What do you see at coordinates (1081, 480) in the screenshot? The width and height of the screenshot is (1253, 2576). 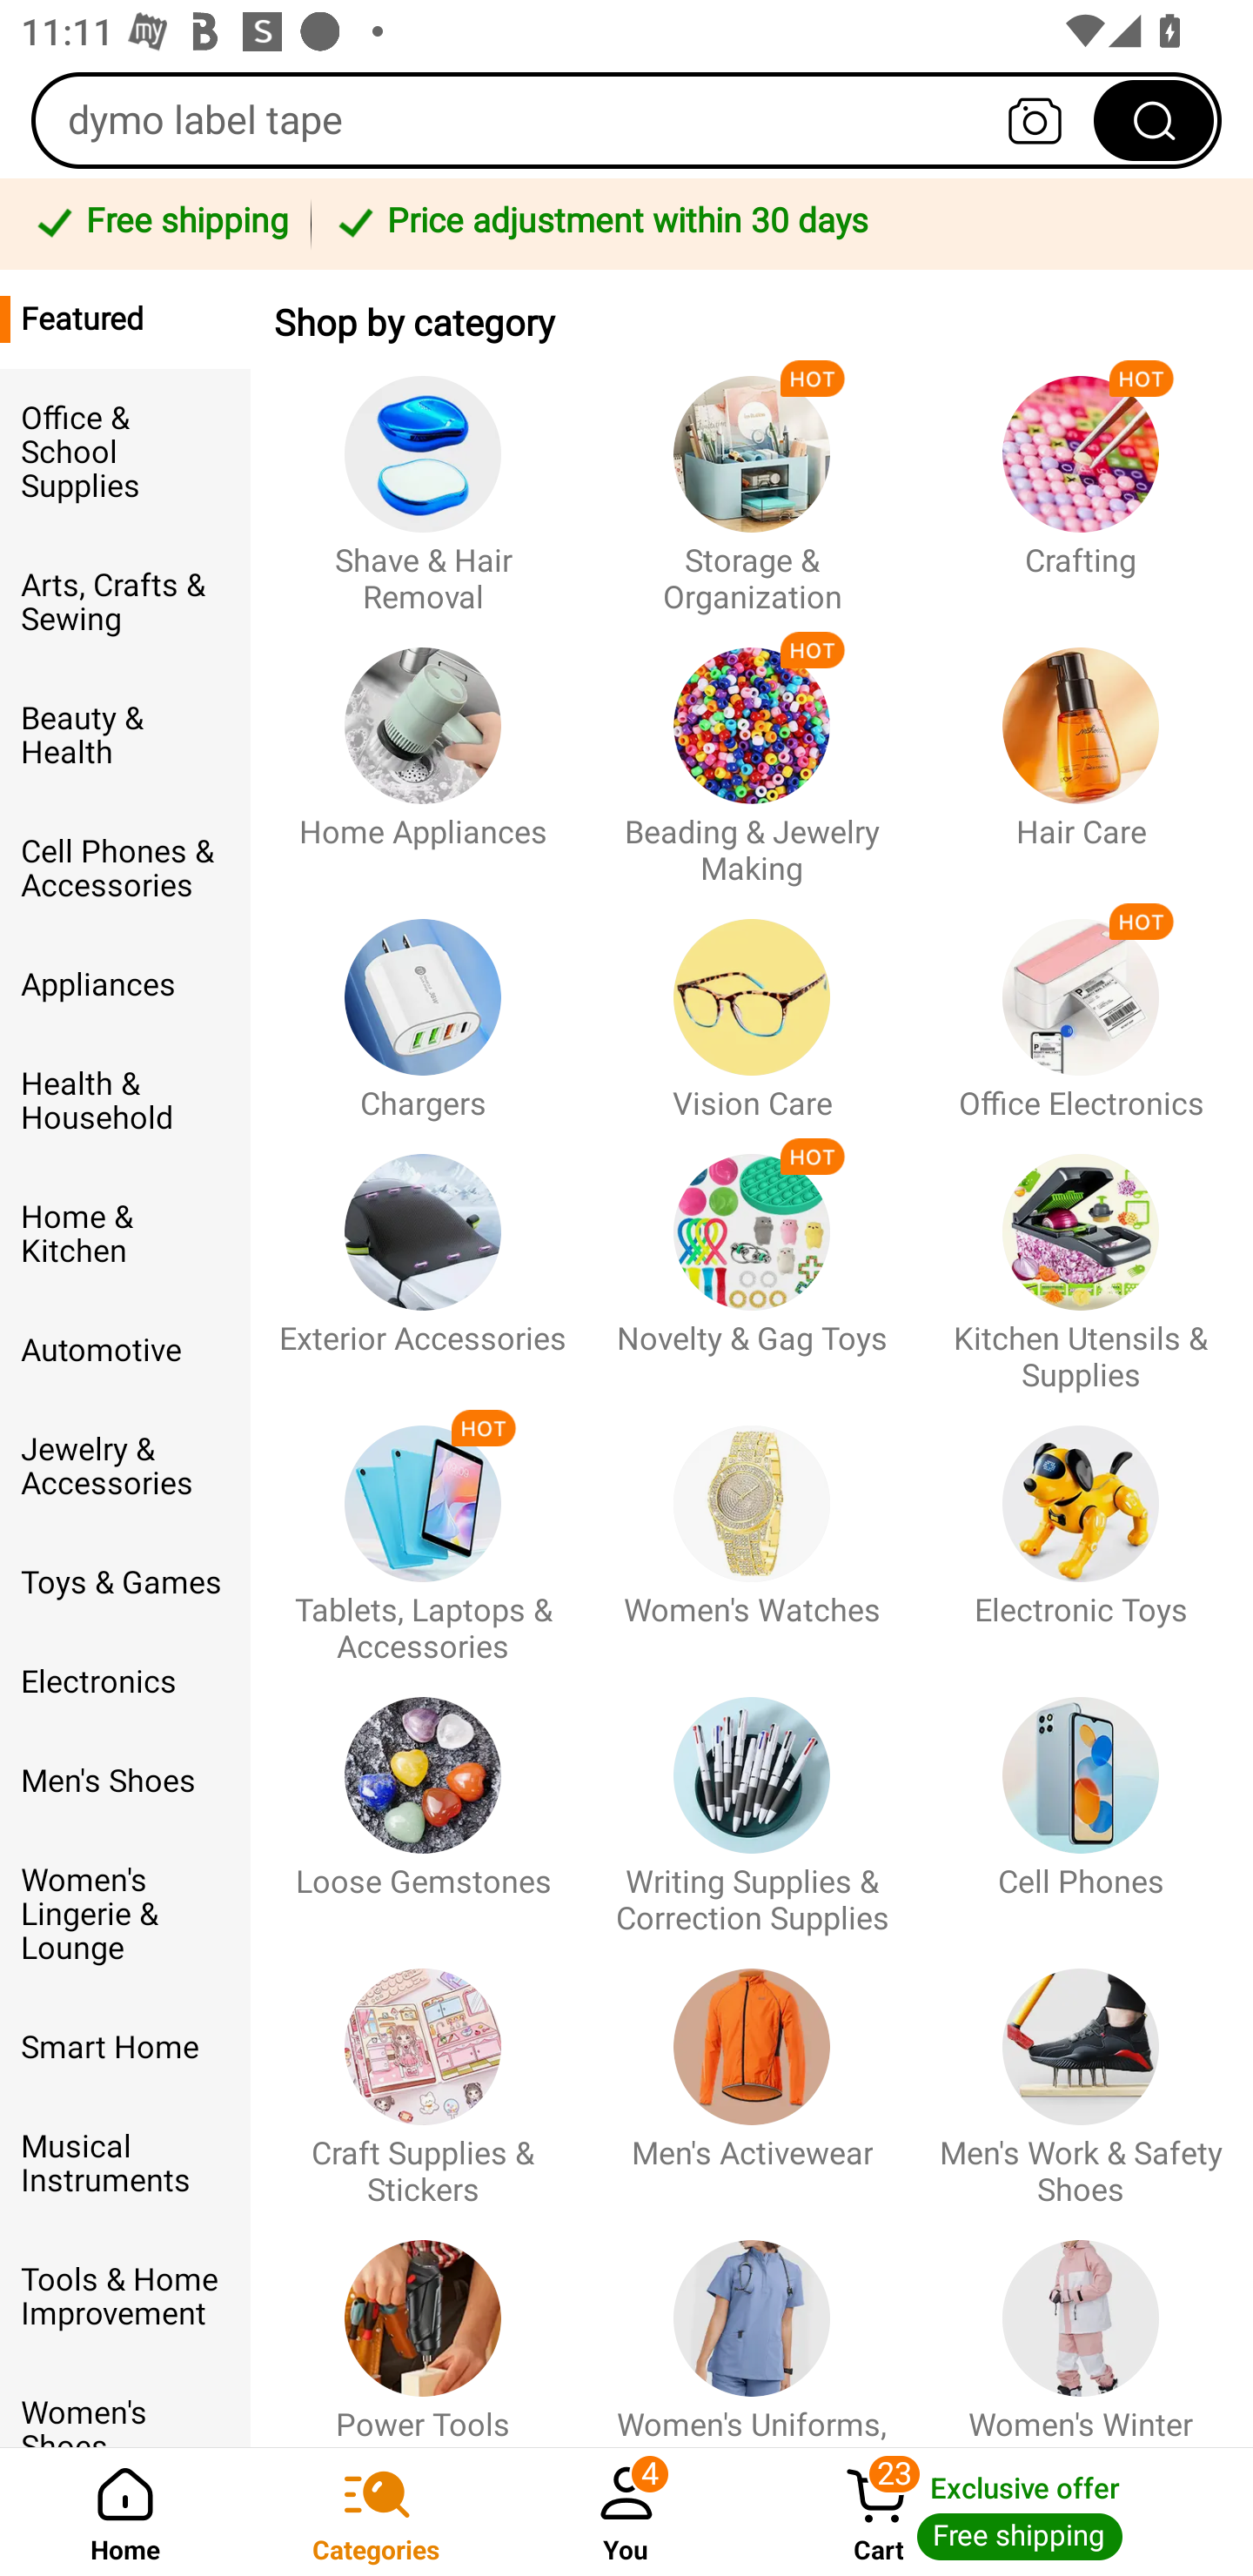 I see `Crafting` at bounding box center [1081, 480].